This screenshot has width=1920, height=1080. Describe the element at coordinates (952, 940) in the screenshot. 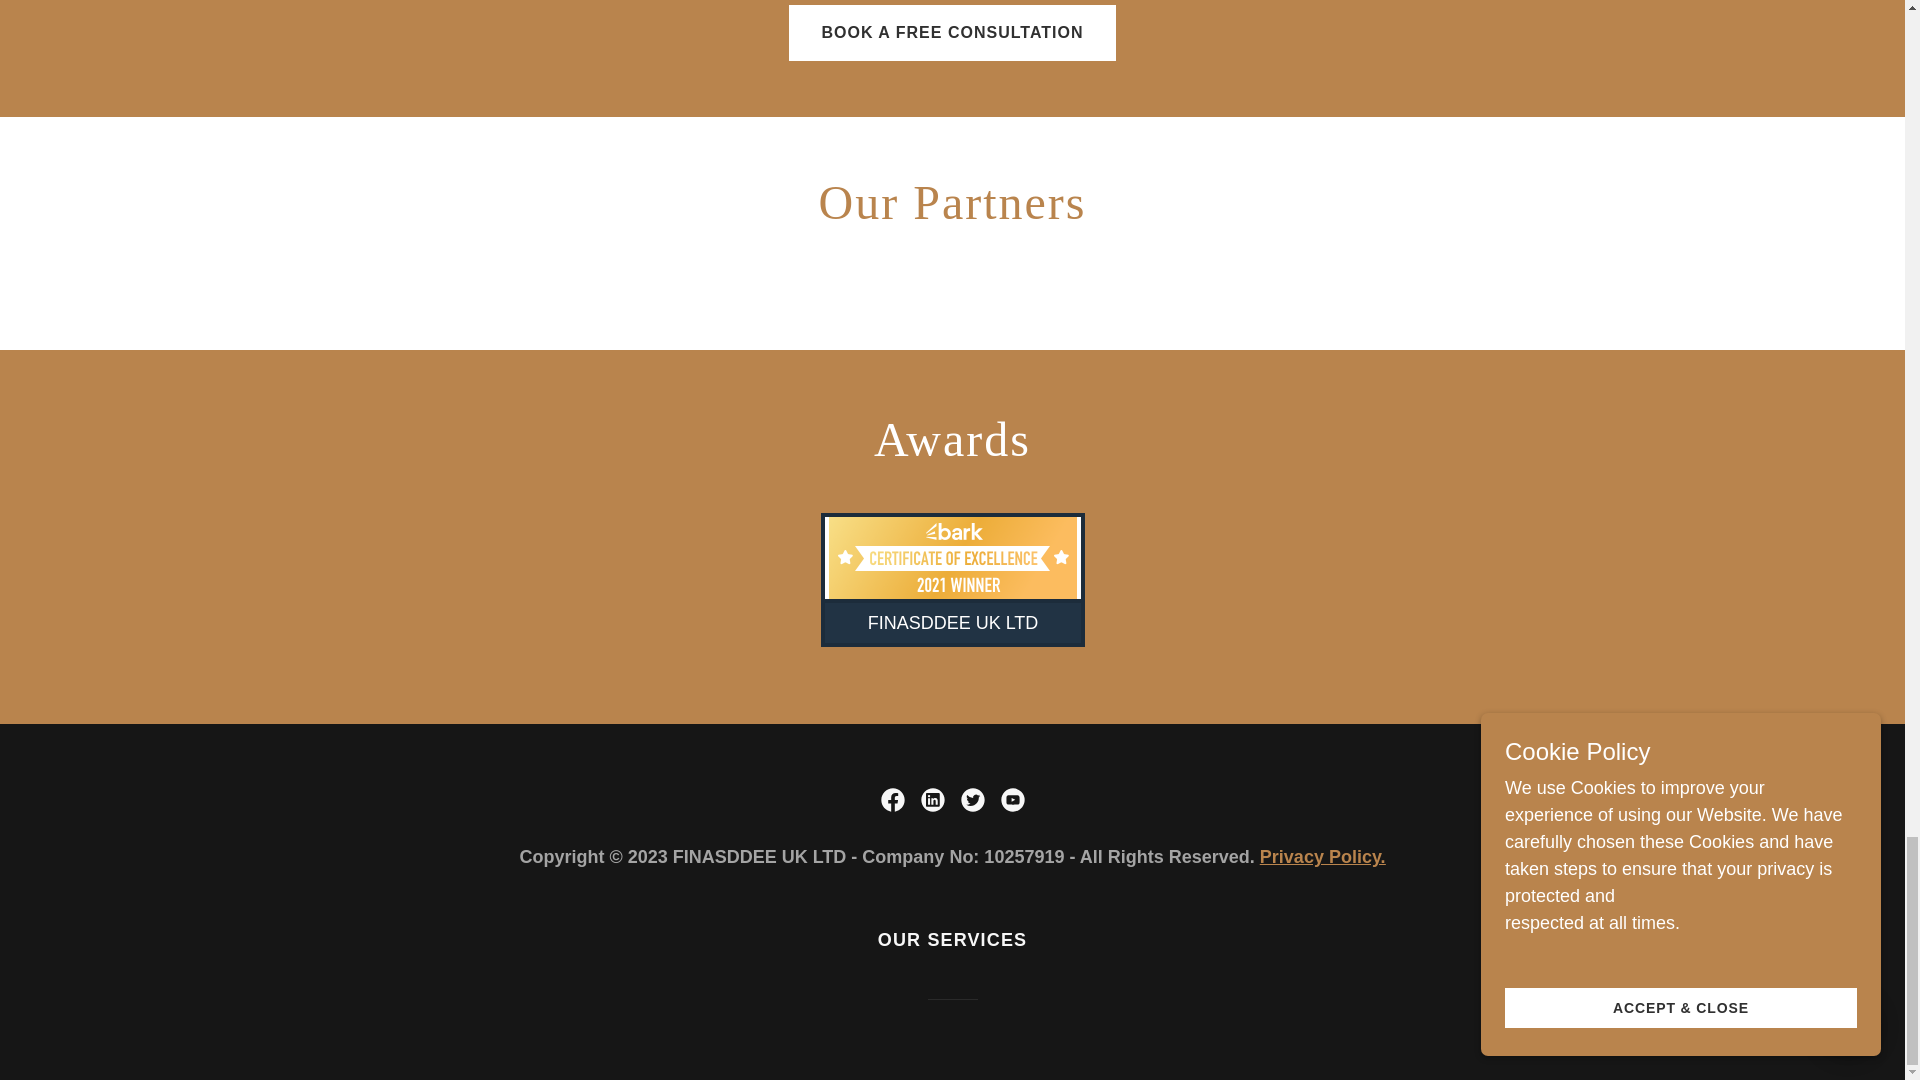

I see `OUR SERVICES` at that location.